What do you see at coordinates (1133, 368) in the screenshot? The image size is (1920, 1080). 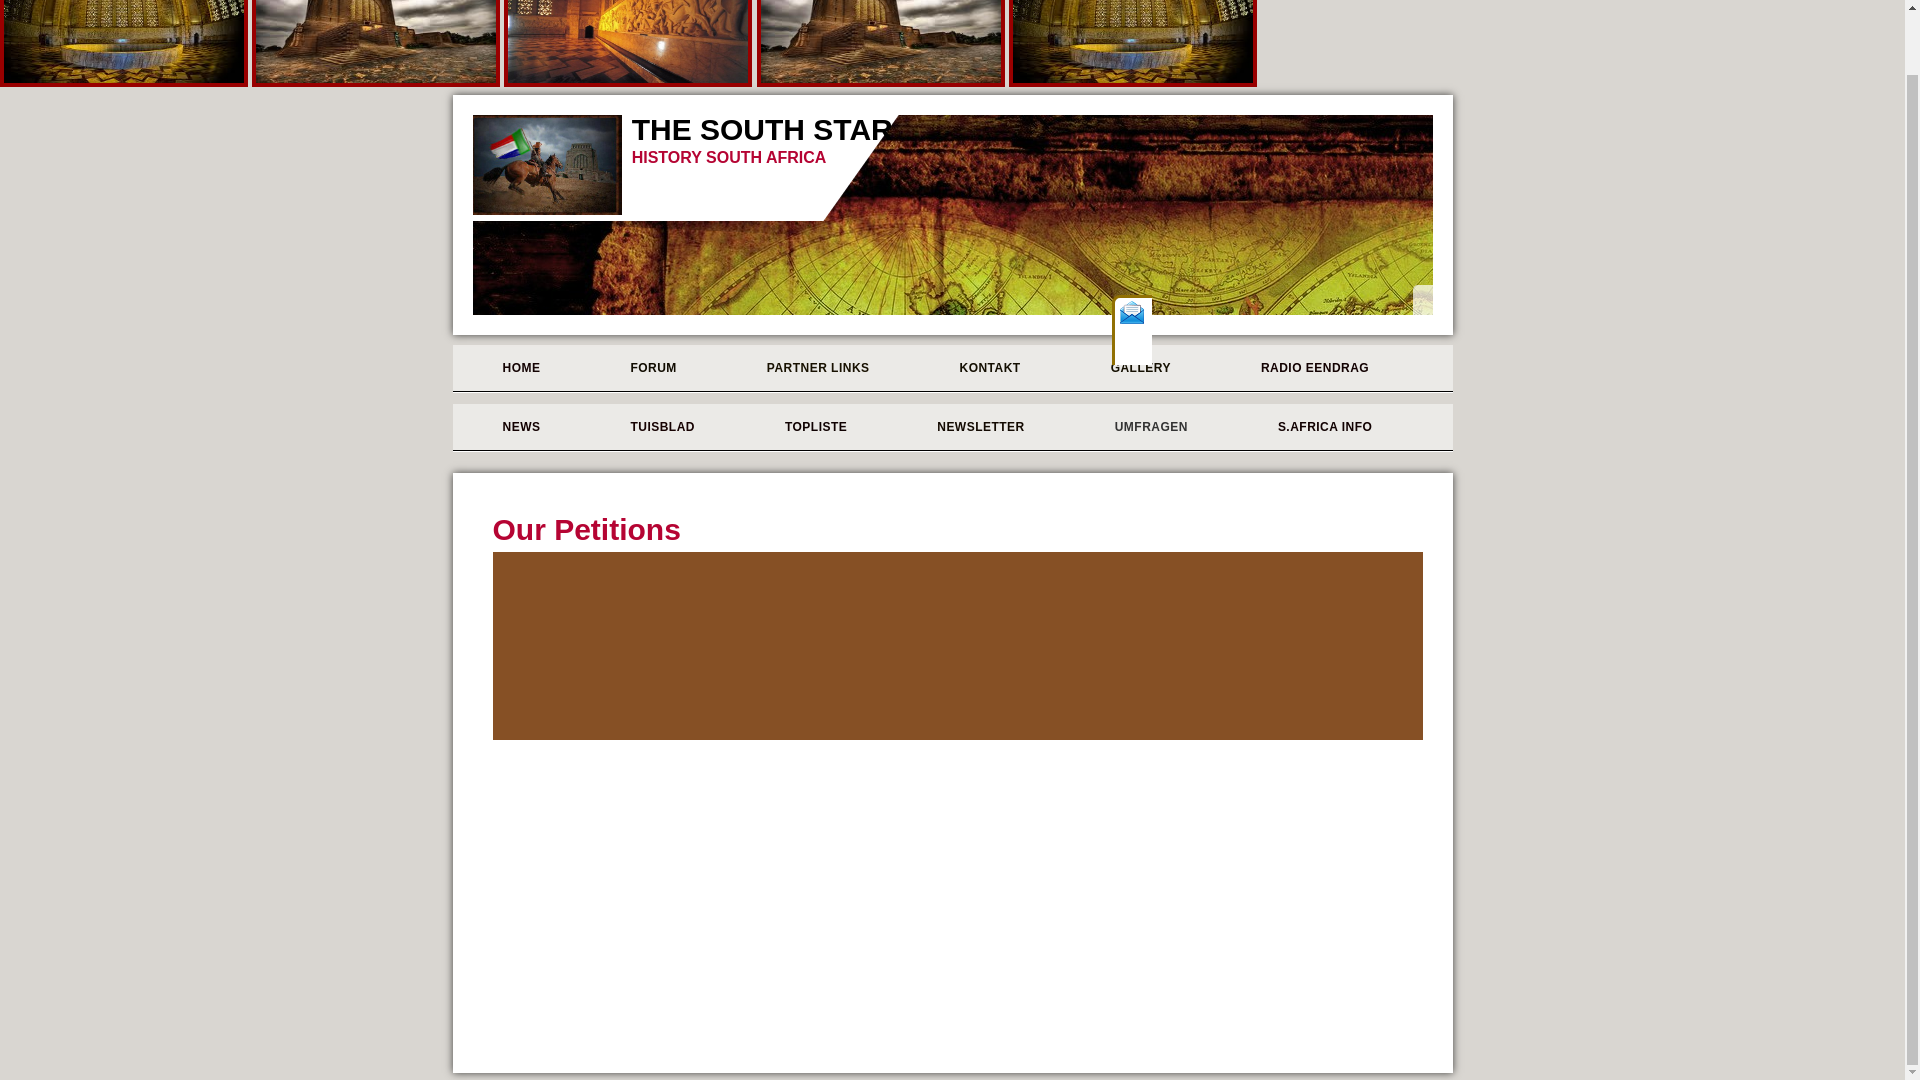 I see `GALLERY` at bounding box center [1133, 368].